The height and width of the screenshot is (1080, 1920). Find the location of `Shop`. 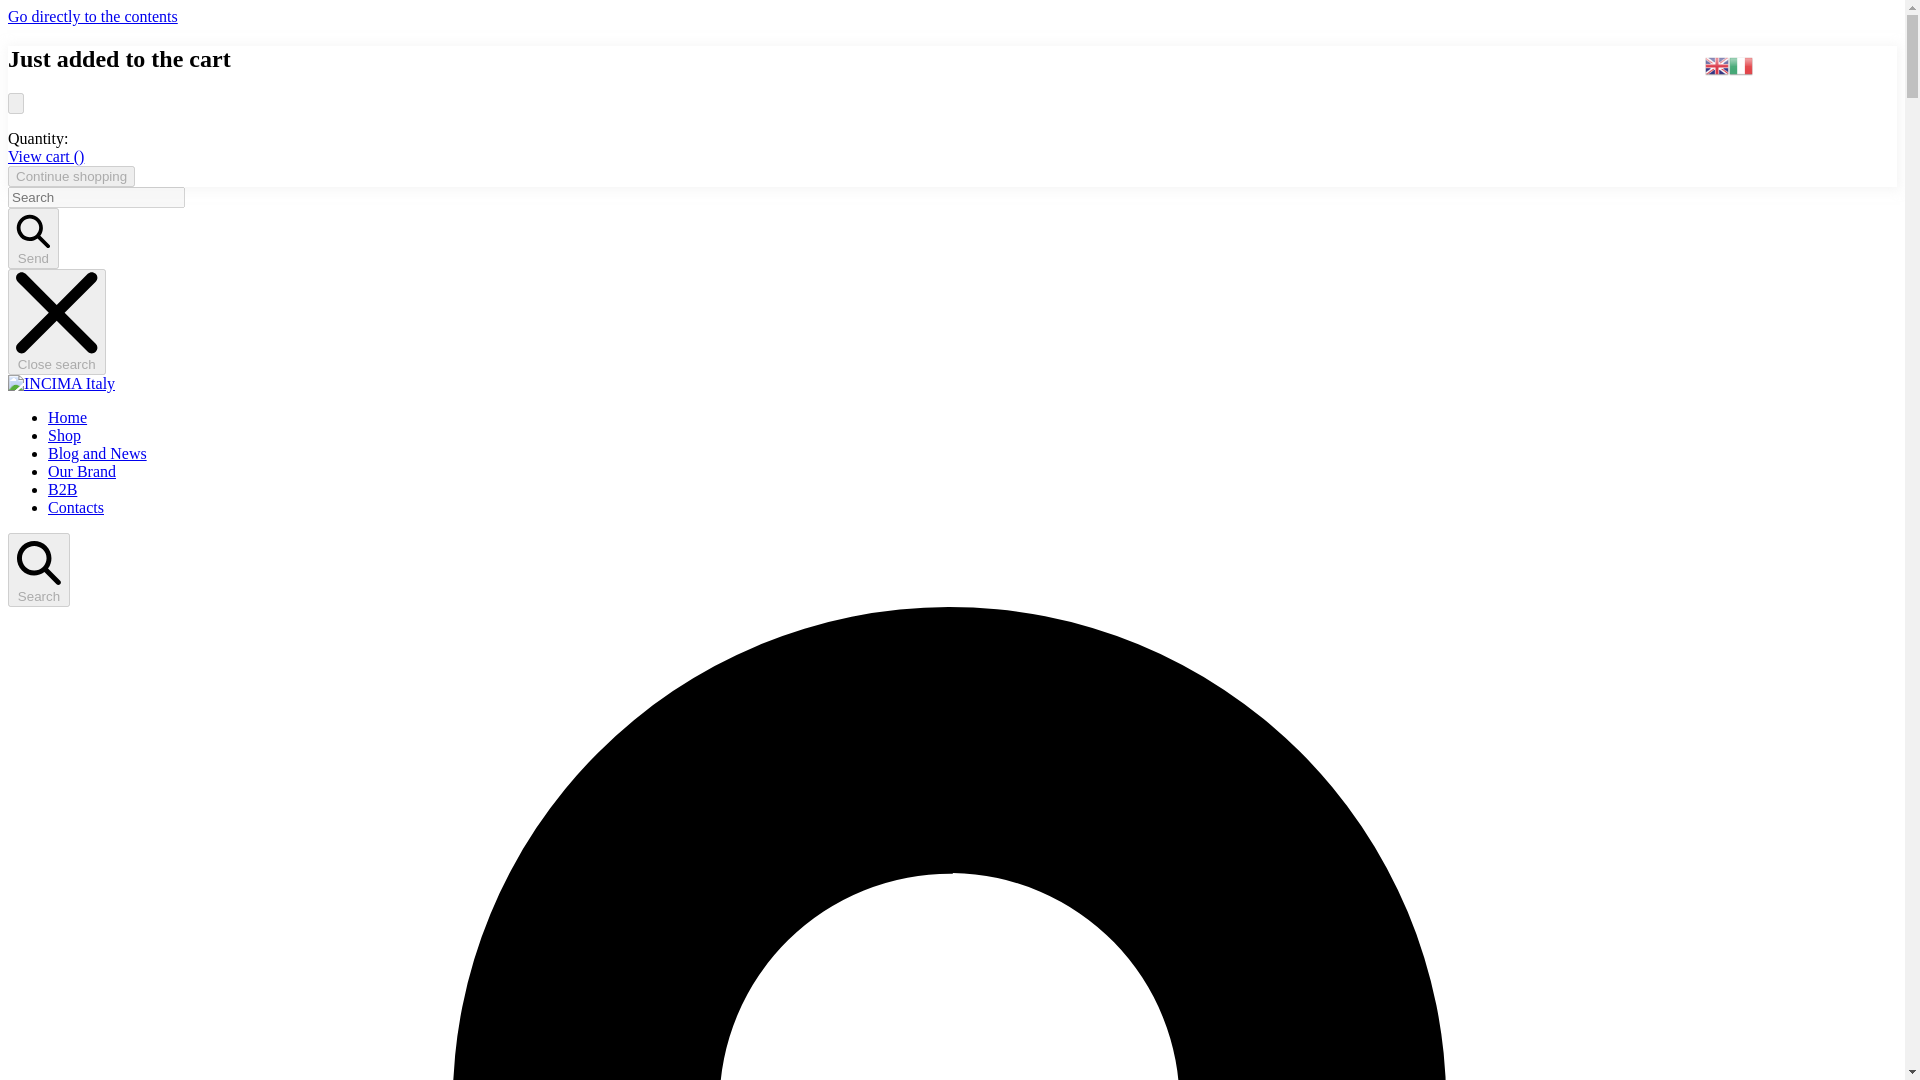

Shop is located at coordinates (64, 434).